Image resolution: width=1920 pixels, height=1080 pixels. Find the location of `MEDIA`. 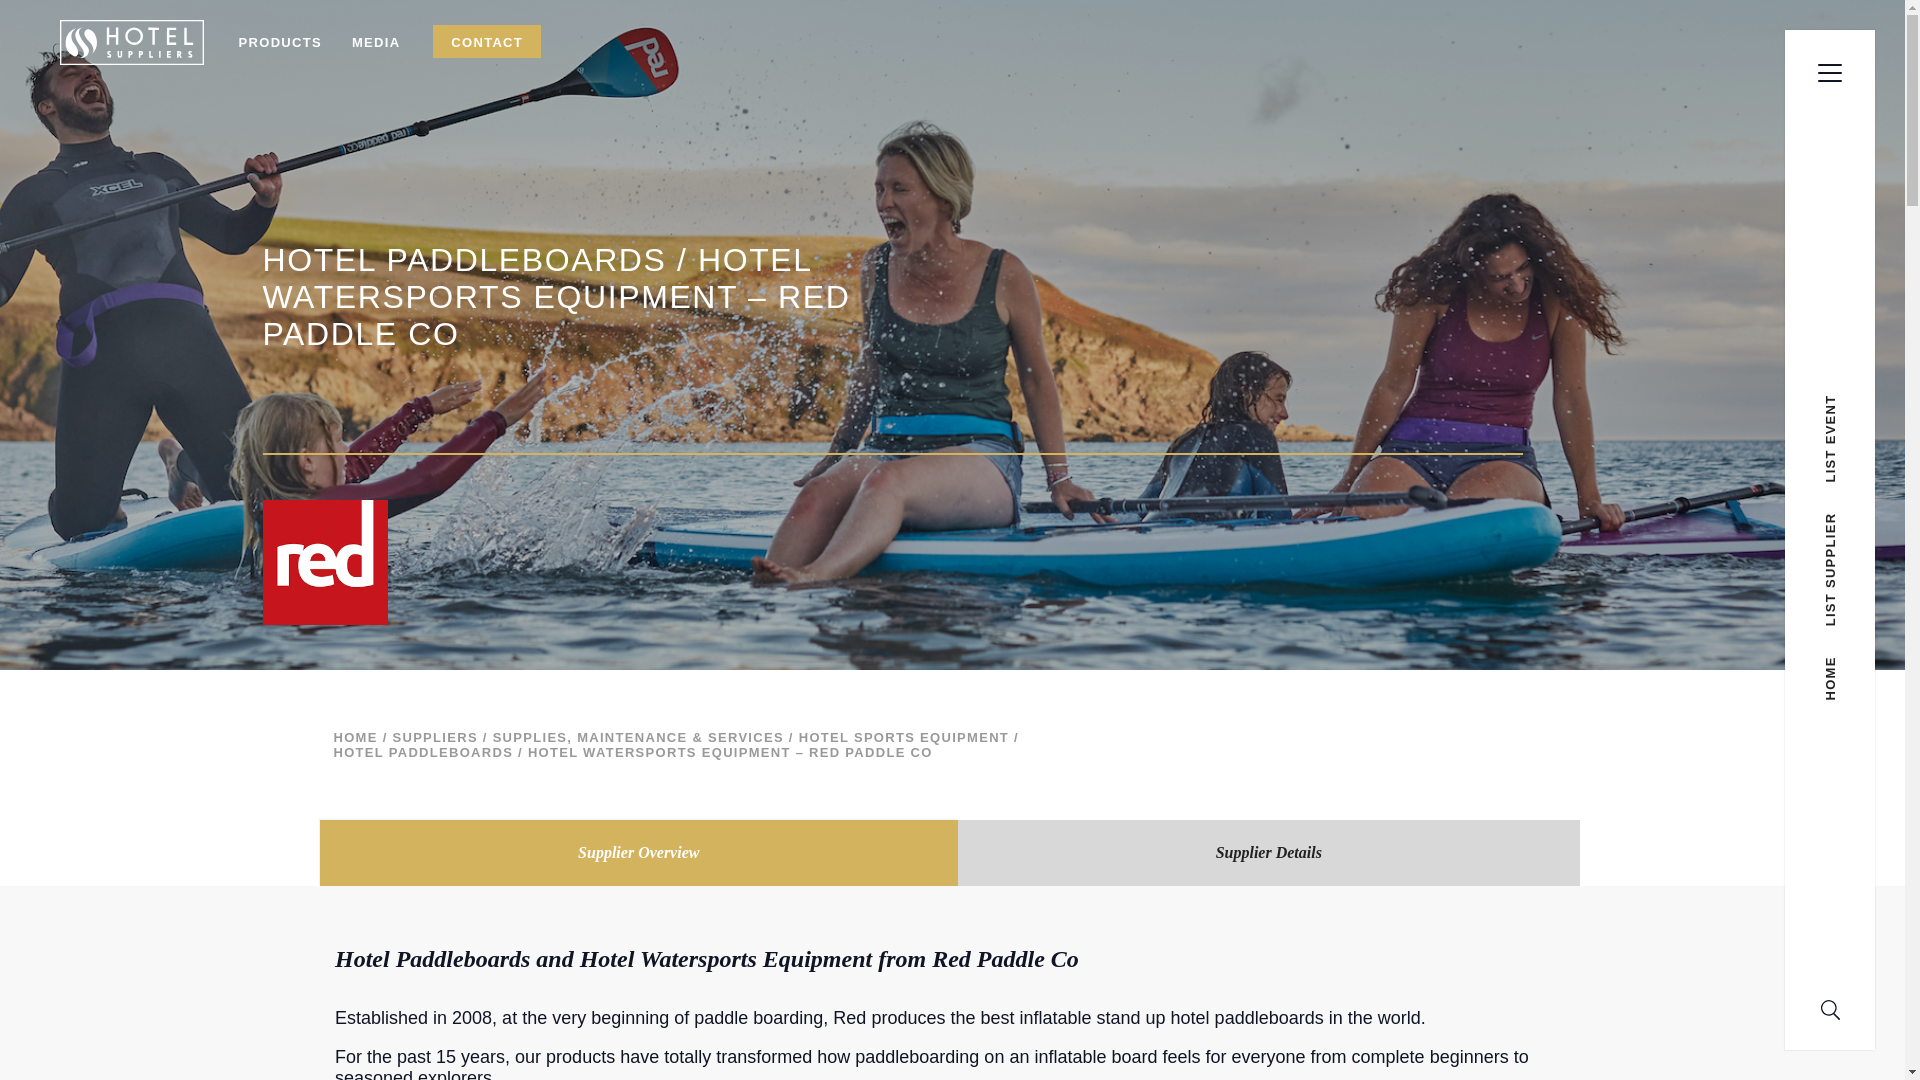

MEDIA is located at coordinates (376, 42).